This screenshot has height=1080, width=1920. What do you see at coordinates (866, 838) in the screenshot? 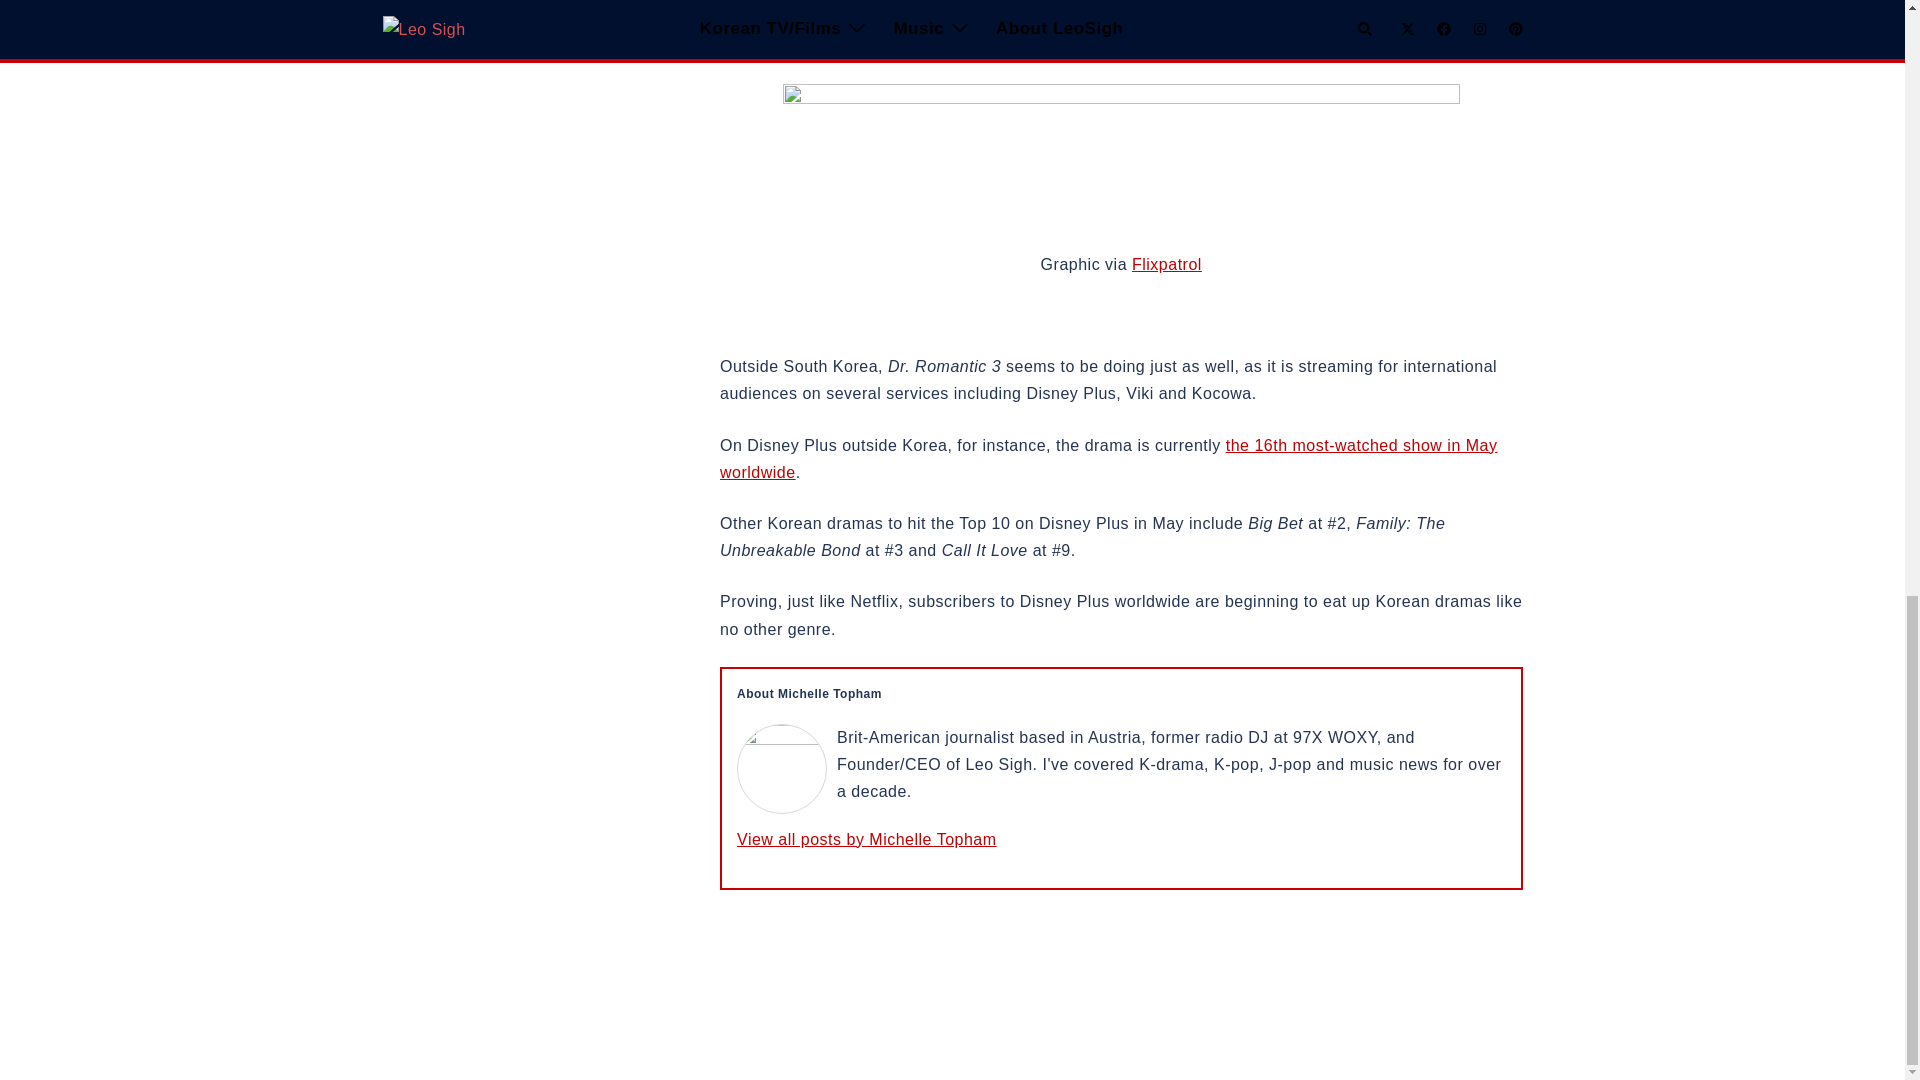
I see `View all posts by Michelle Topham` at bounding box center [866, 838].